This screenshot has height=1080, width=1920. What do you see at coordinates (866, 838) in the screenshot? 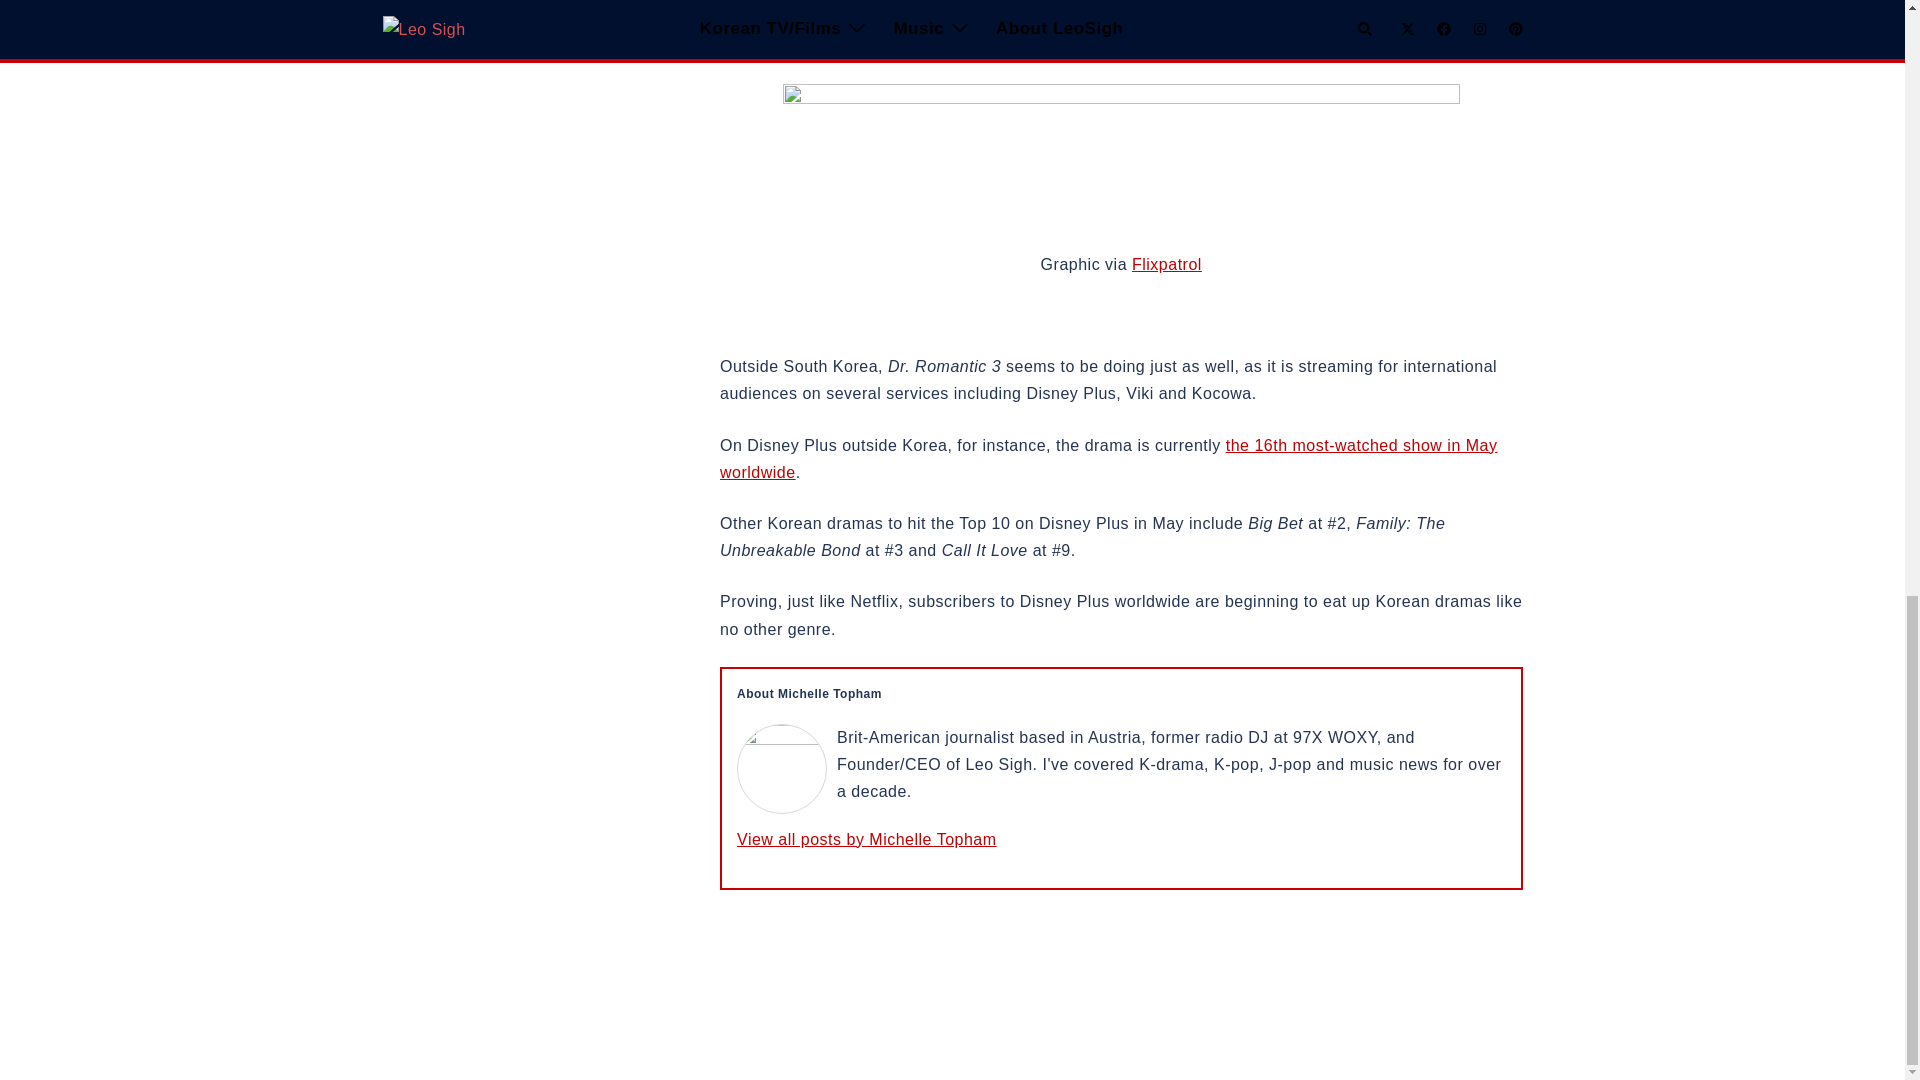
I see `View all posts by Michelle Topham` at bounding box center [866, 838].